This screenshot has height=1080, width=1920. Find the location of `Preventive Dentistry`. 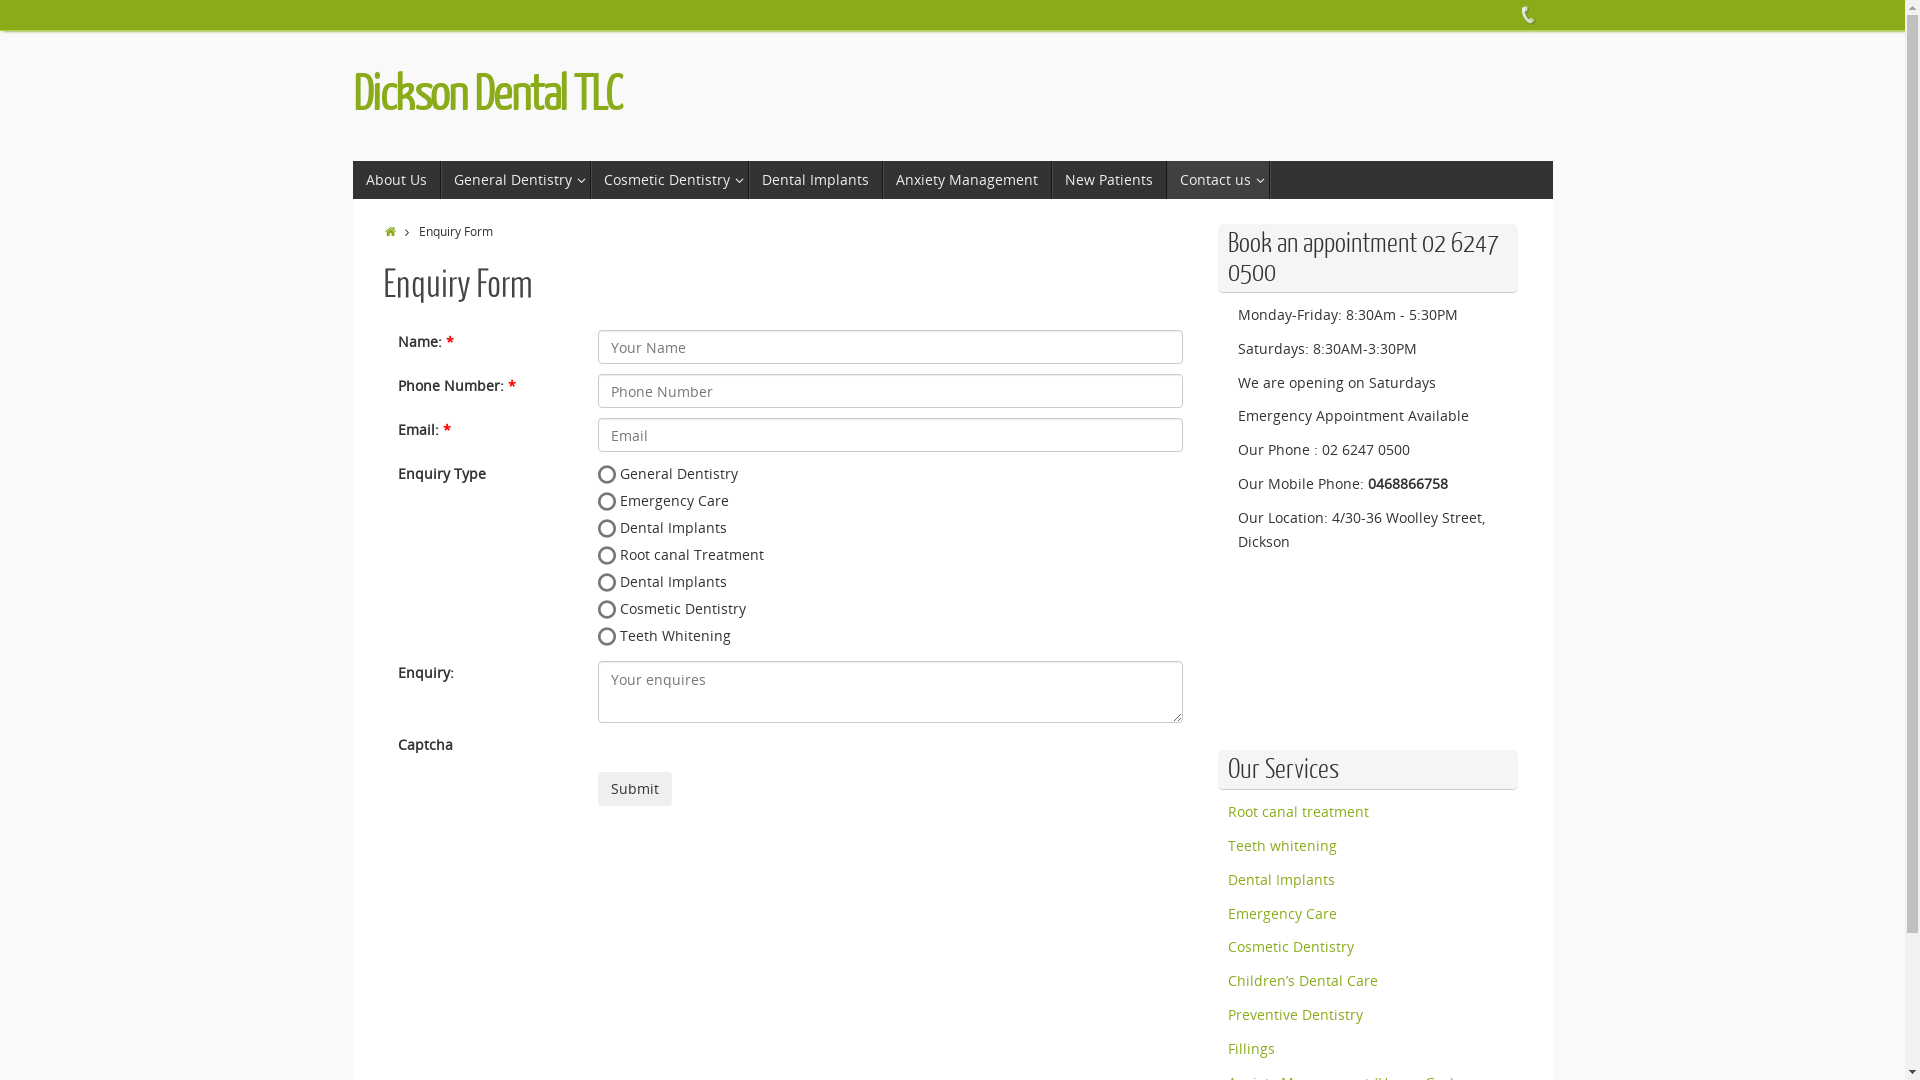

Preventive Dentistry is located at coordinates (1296, 1014).